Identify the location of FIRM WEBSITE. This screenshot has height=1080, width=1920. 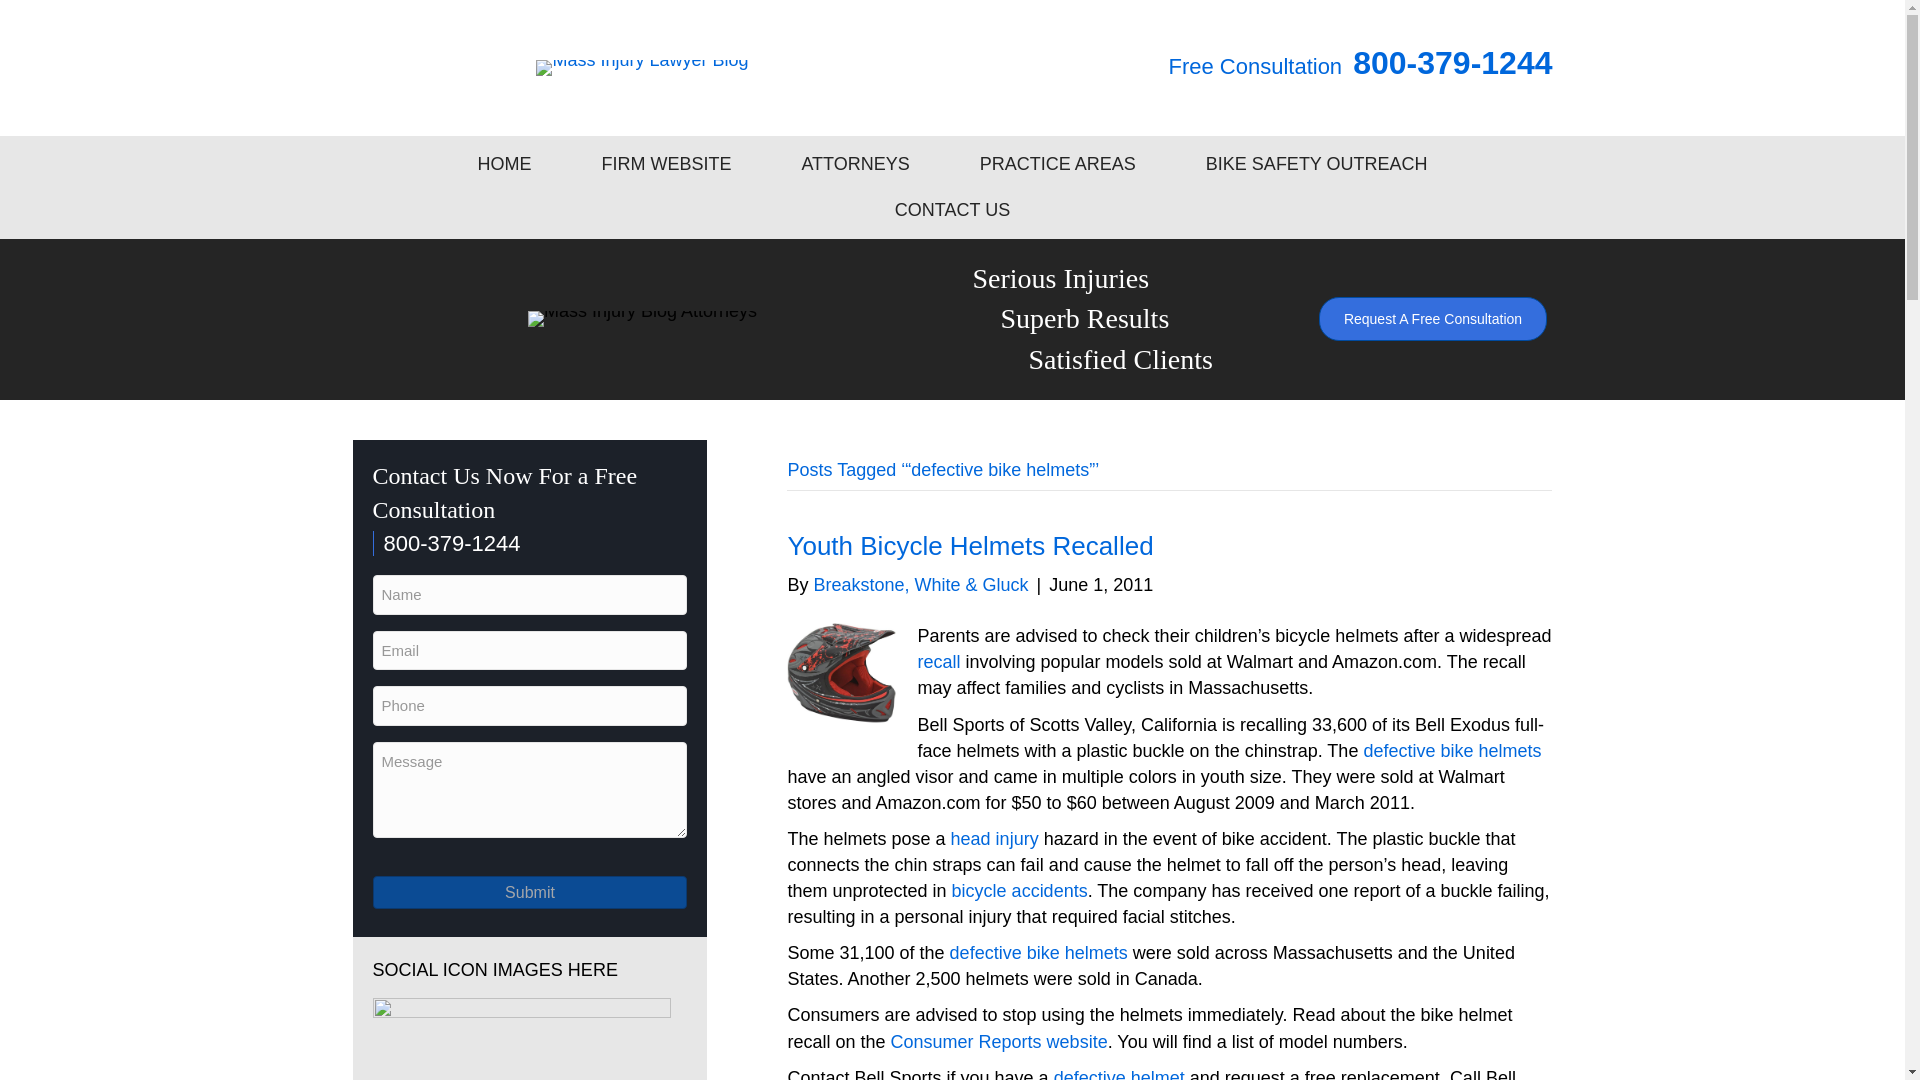
(666, 164).